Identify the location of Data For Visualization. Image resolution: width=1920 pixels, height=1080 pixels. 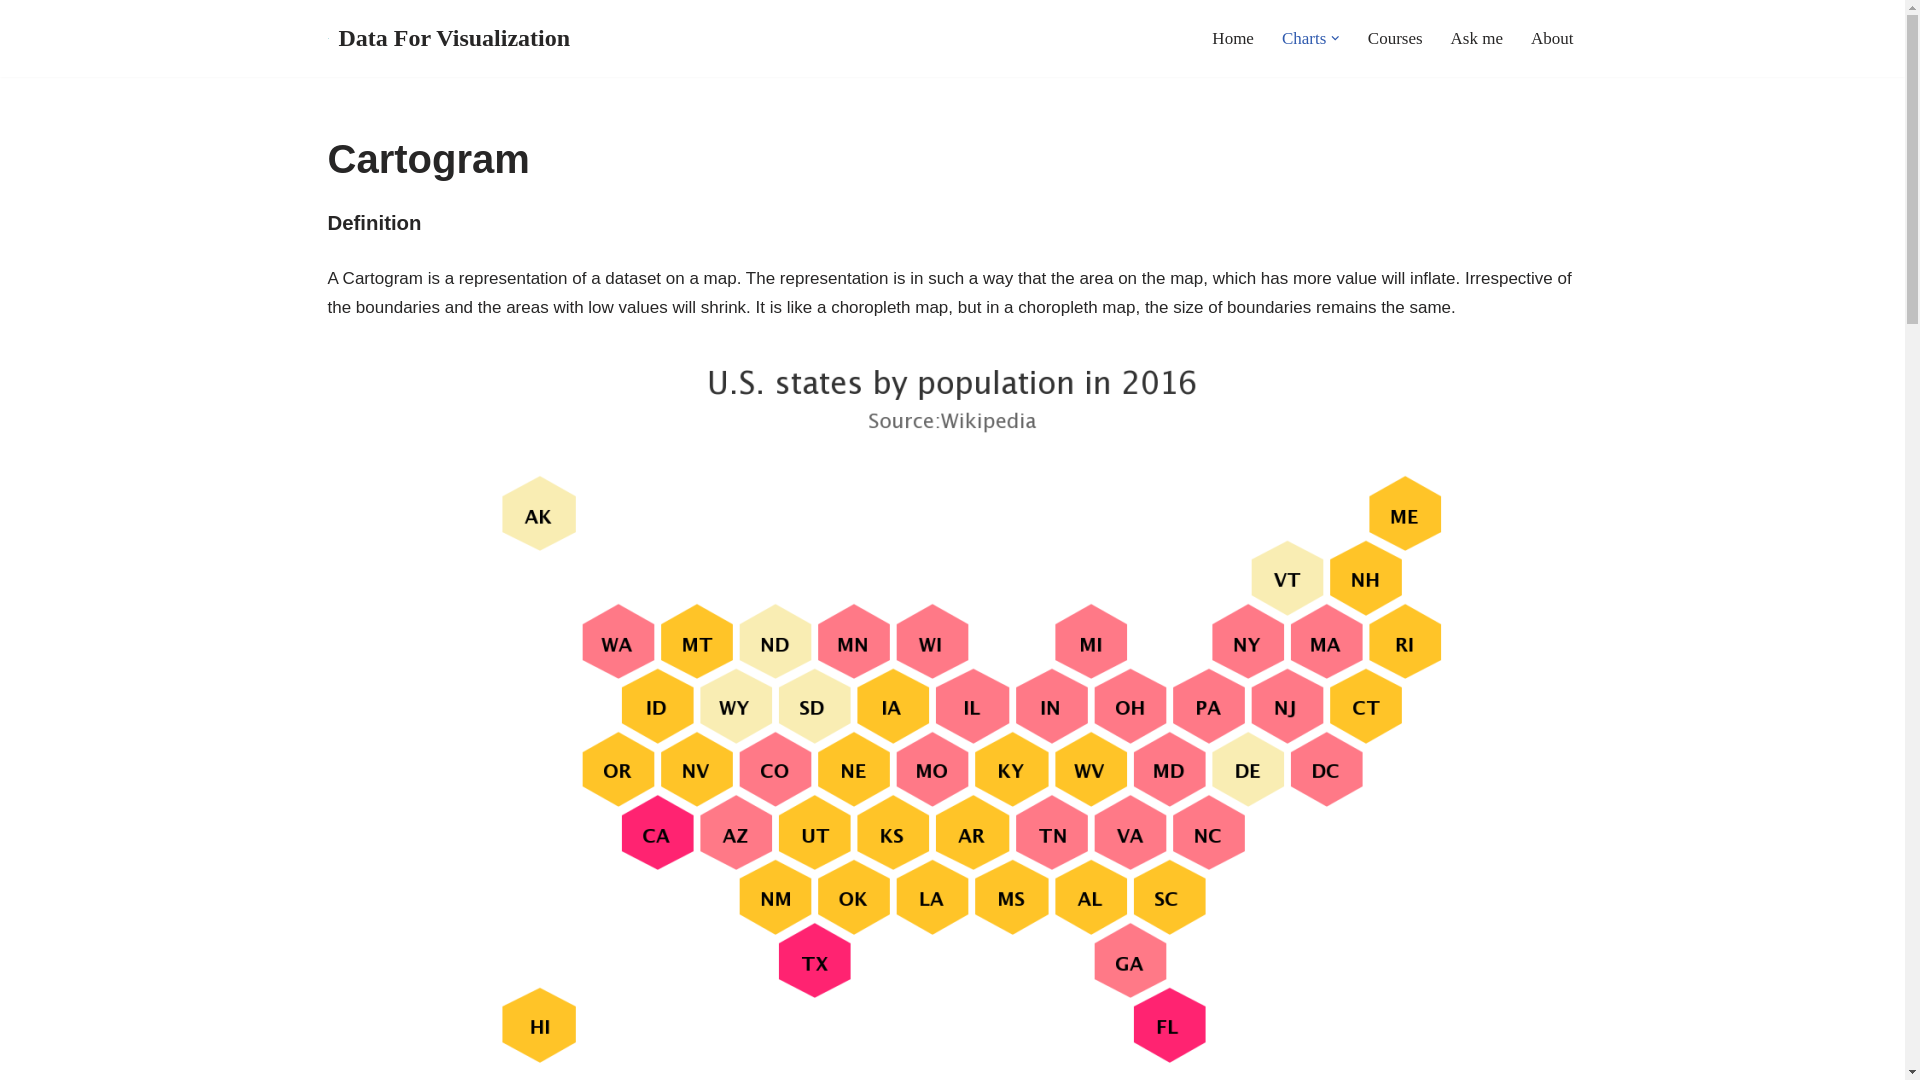
(449, 38).